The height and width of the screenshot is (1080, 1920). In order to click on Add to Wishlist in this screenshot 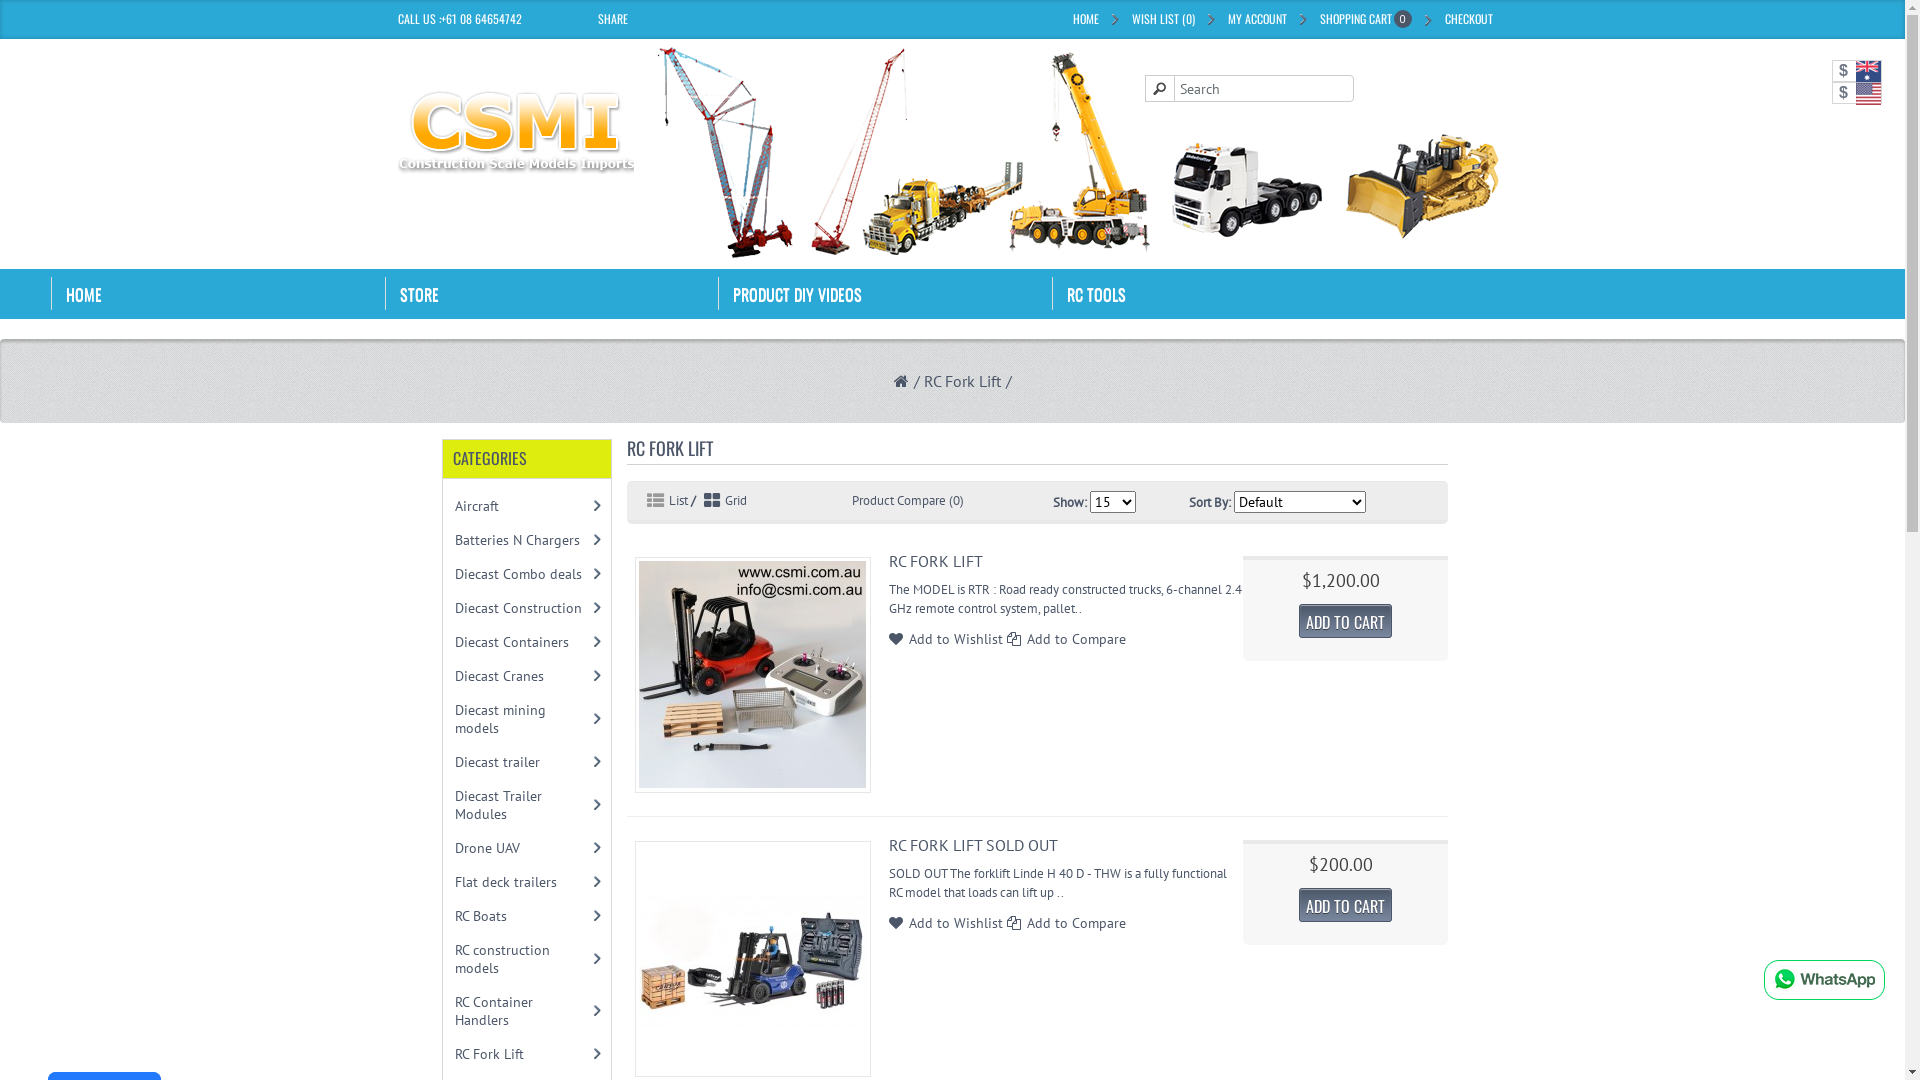, I will do `click(956, 639)`.